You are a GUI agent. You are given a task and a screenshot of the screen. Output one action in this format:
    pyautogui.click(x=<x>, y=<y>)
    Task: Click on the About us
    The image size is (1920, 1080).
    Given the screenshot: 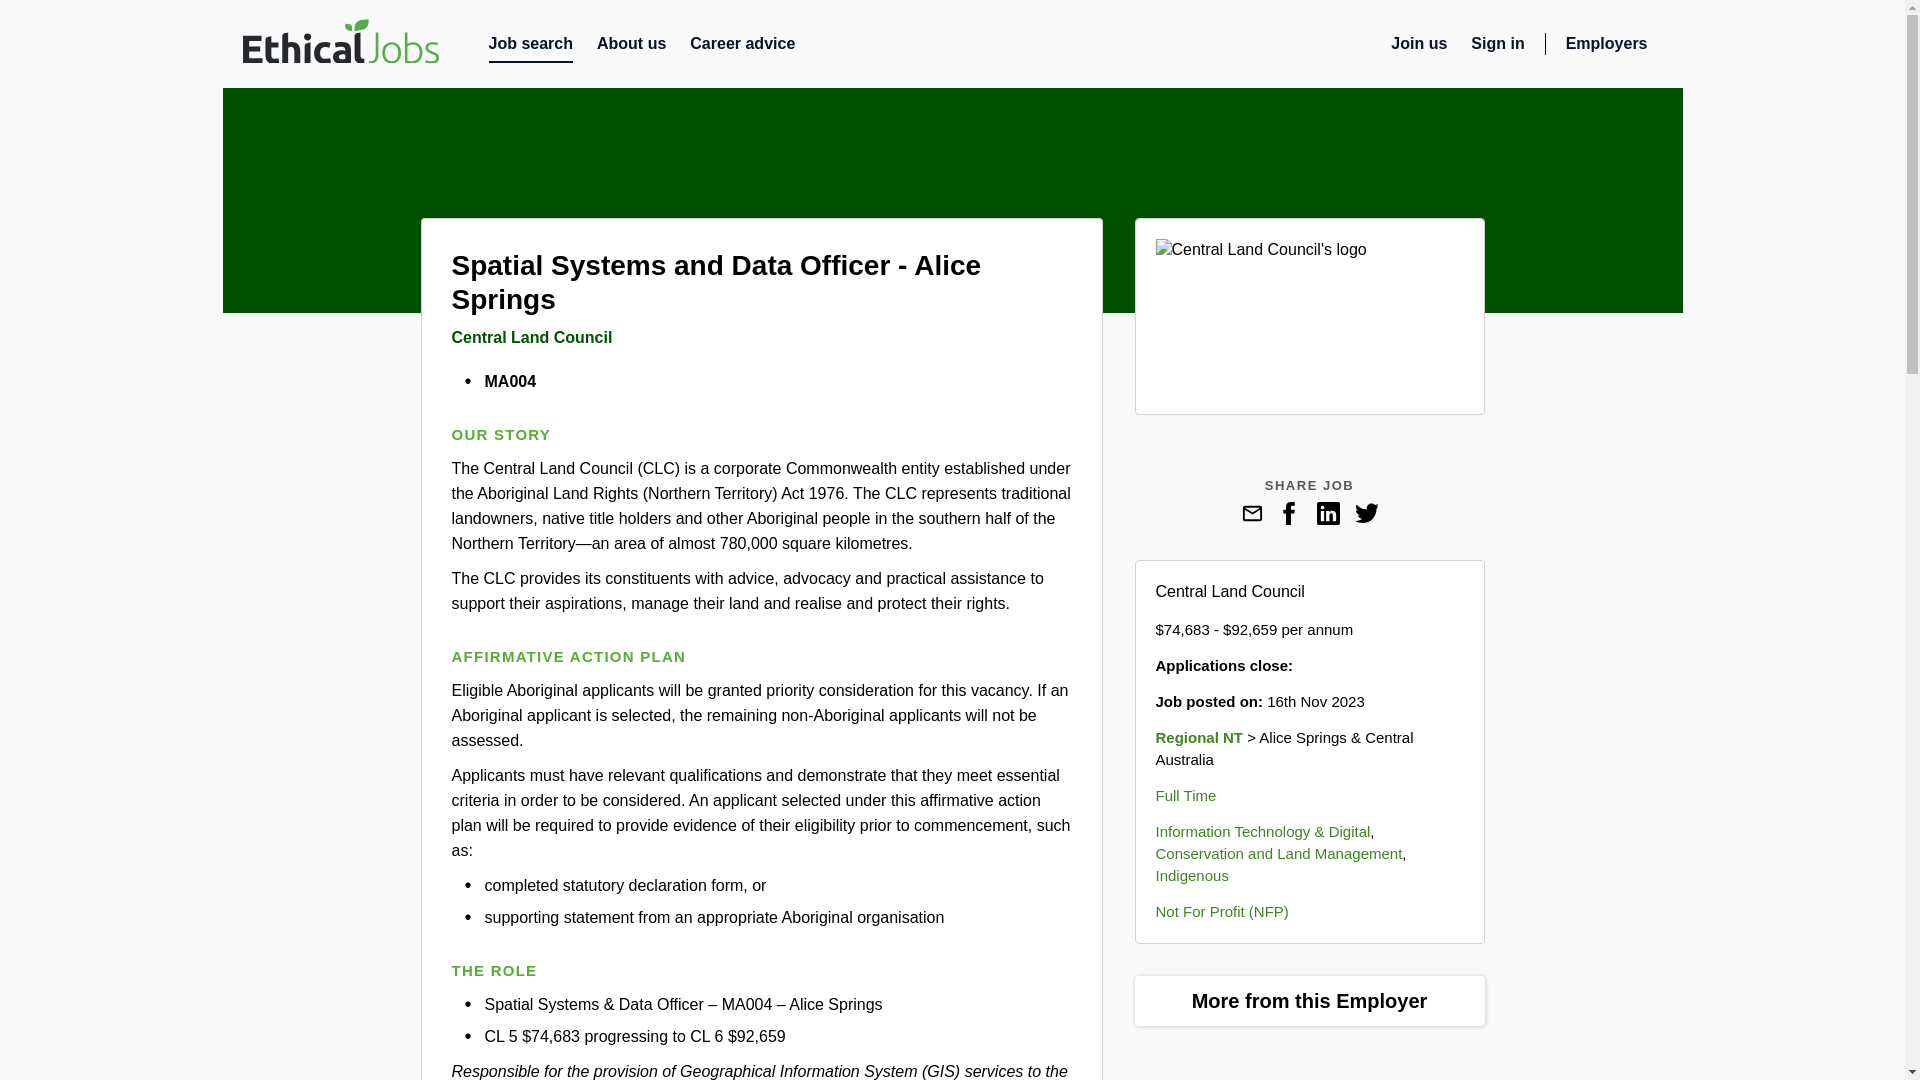 What is the action you would take?
    pyautogui.click(x=632, y=48)
    